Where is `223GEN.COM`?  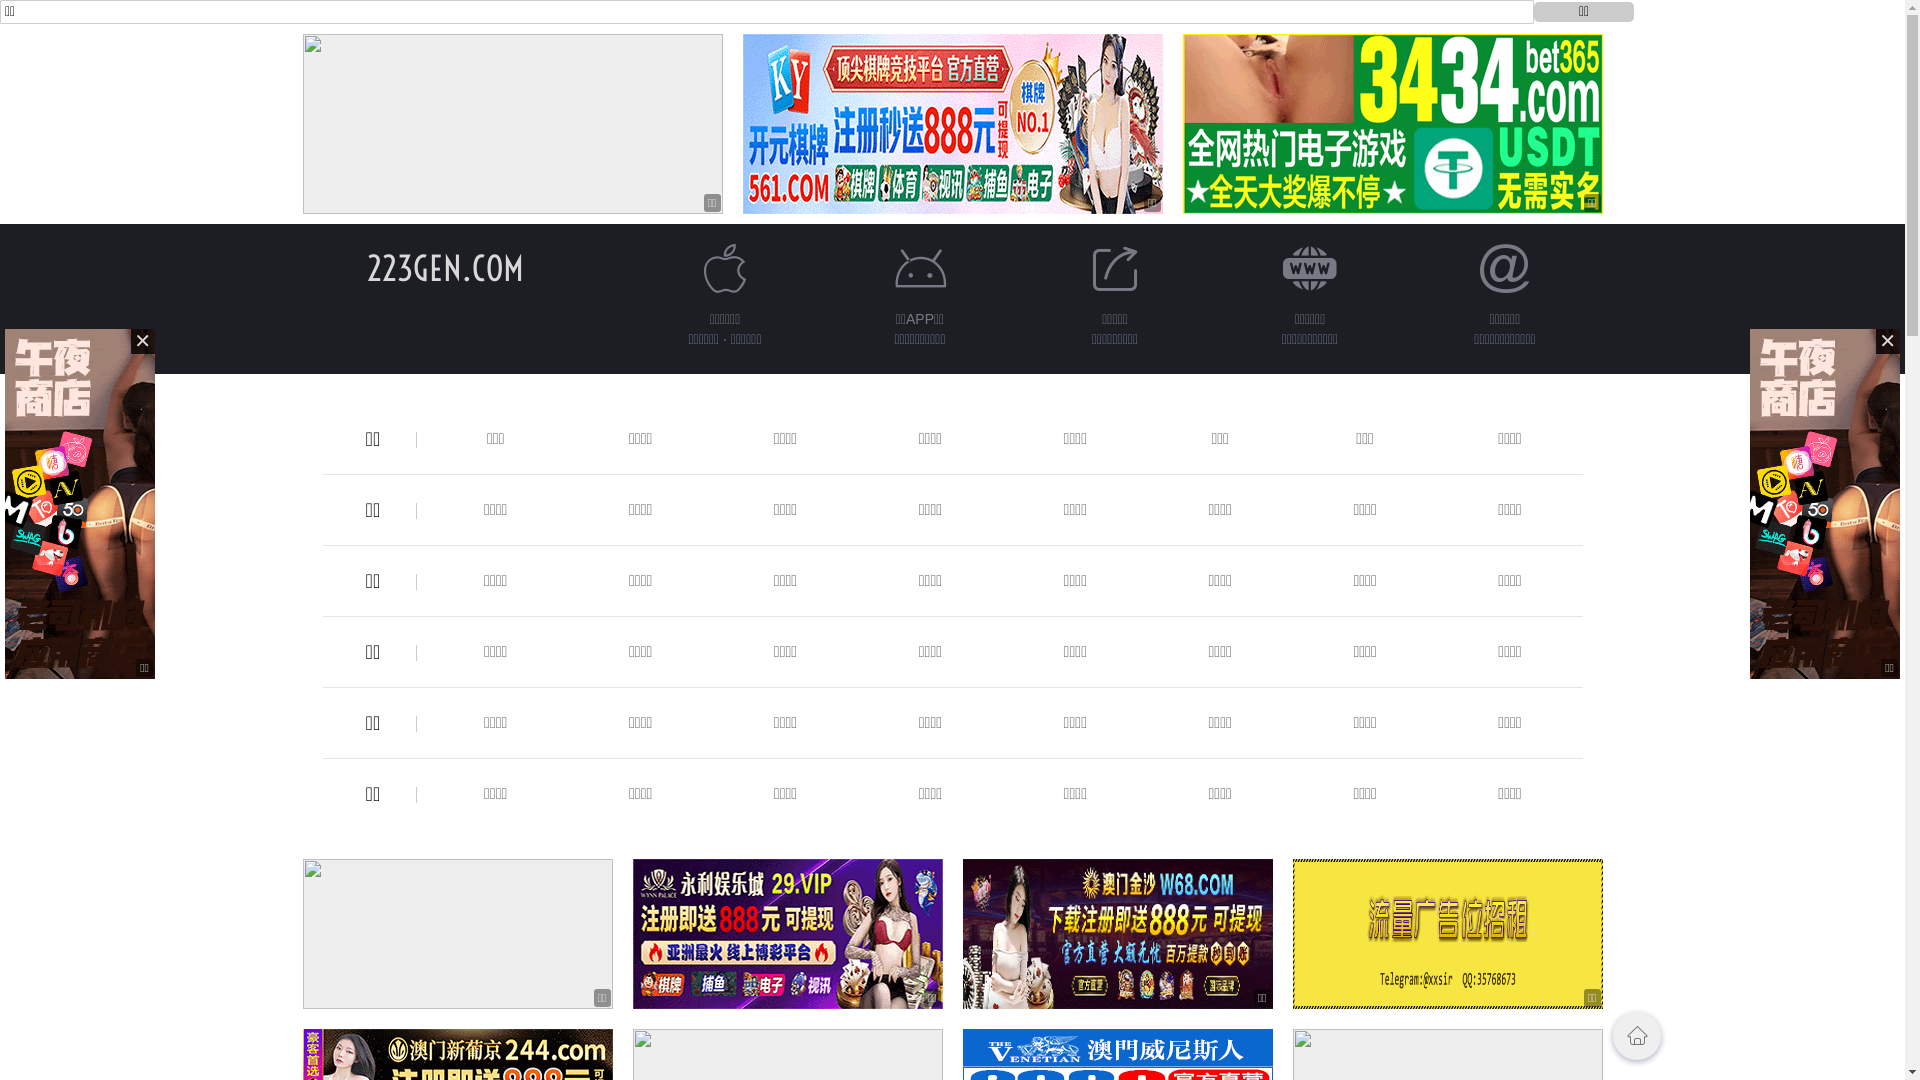
223GEN.COM is located at coordinates (446, 268).